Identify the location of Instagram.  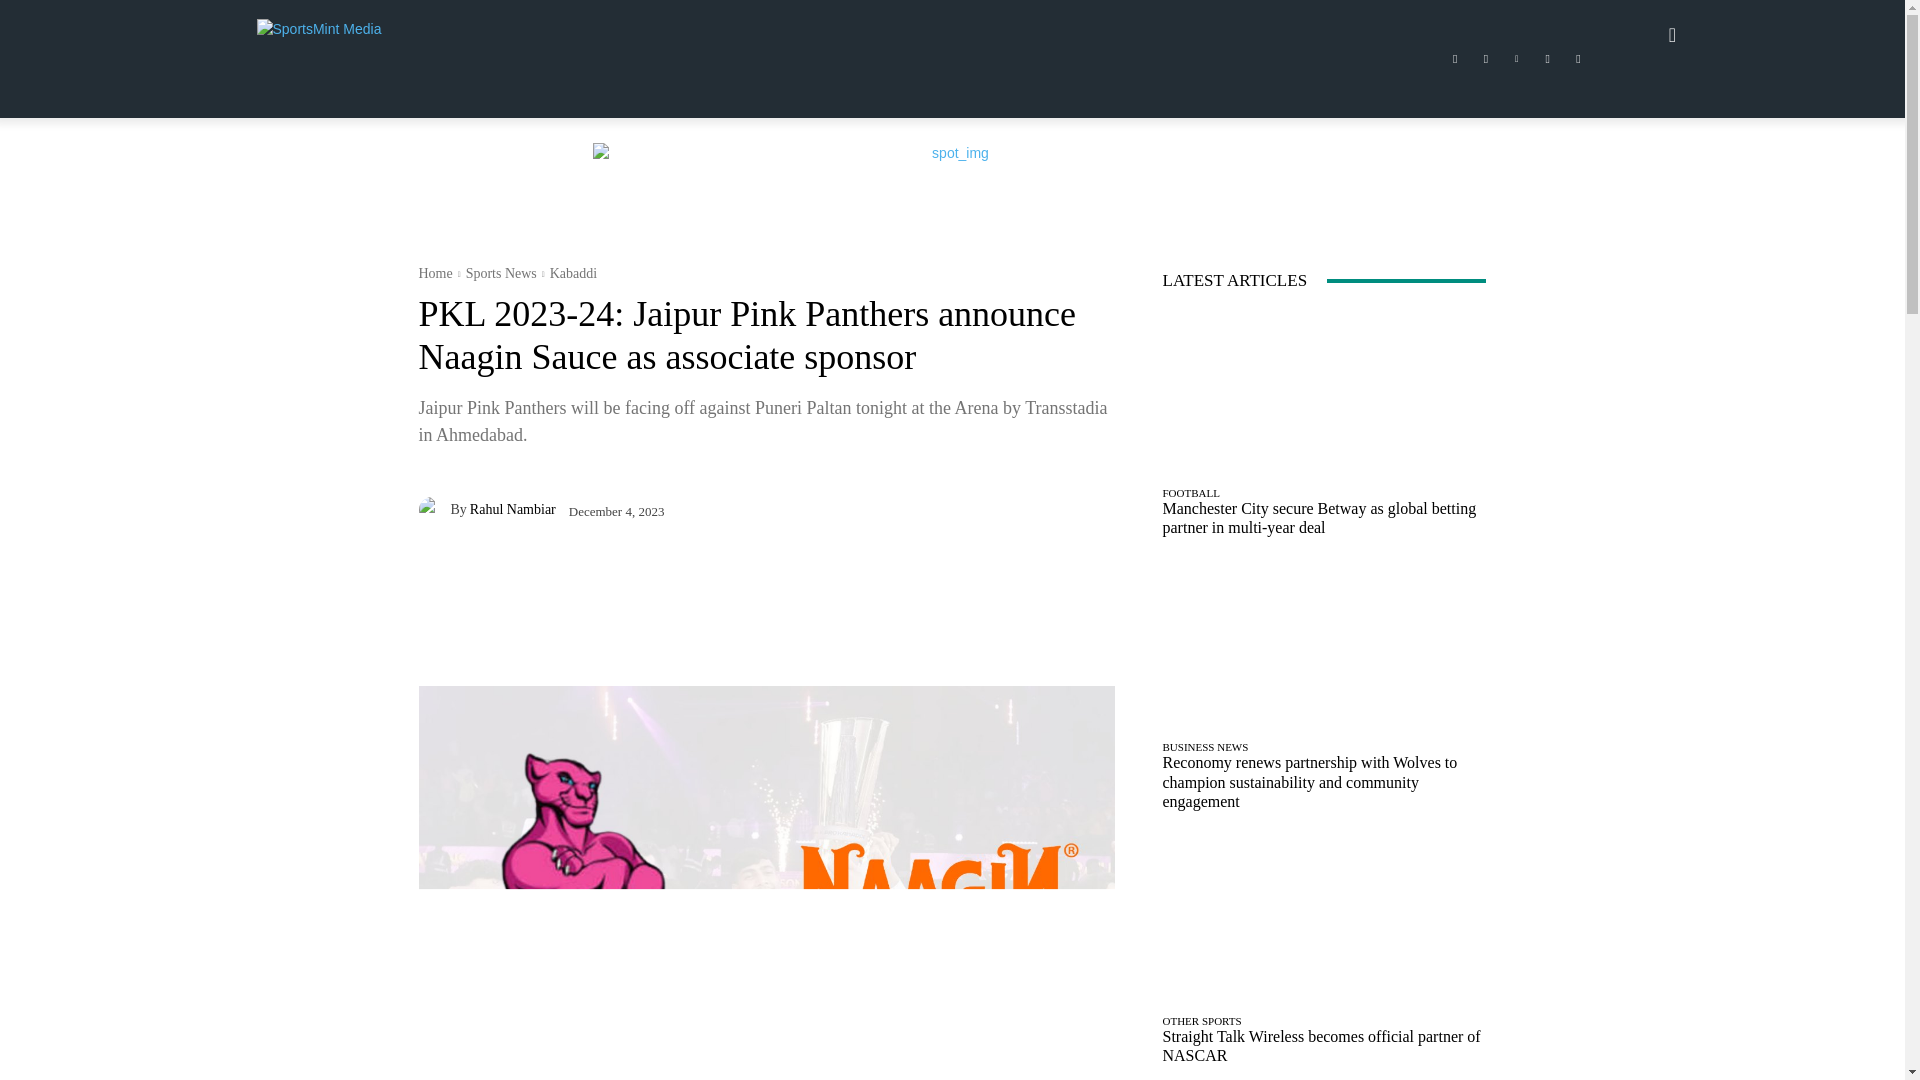
(1486, 59).